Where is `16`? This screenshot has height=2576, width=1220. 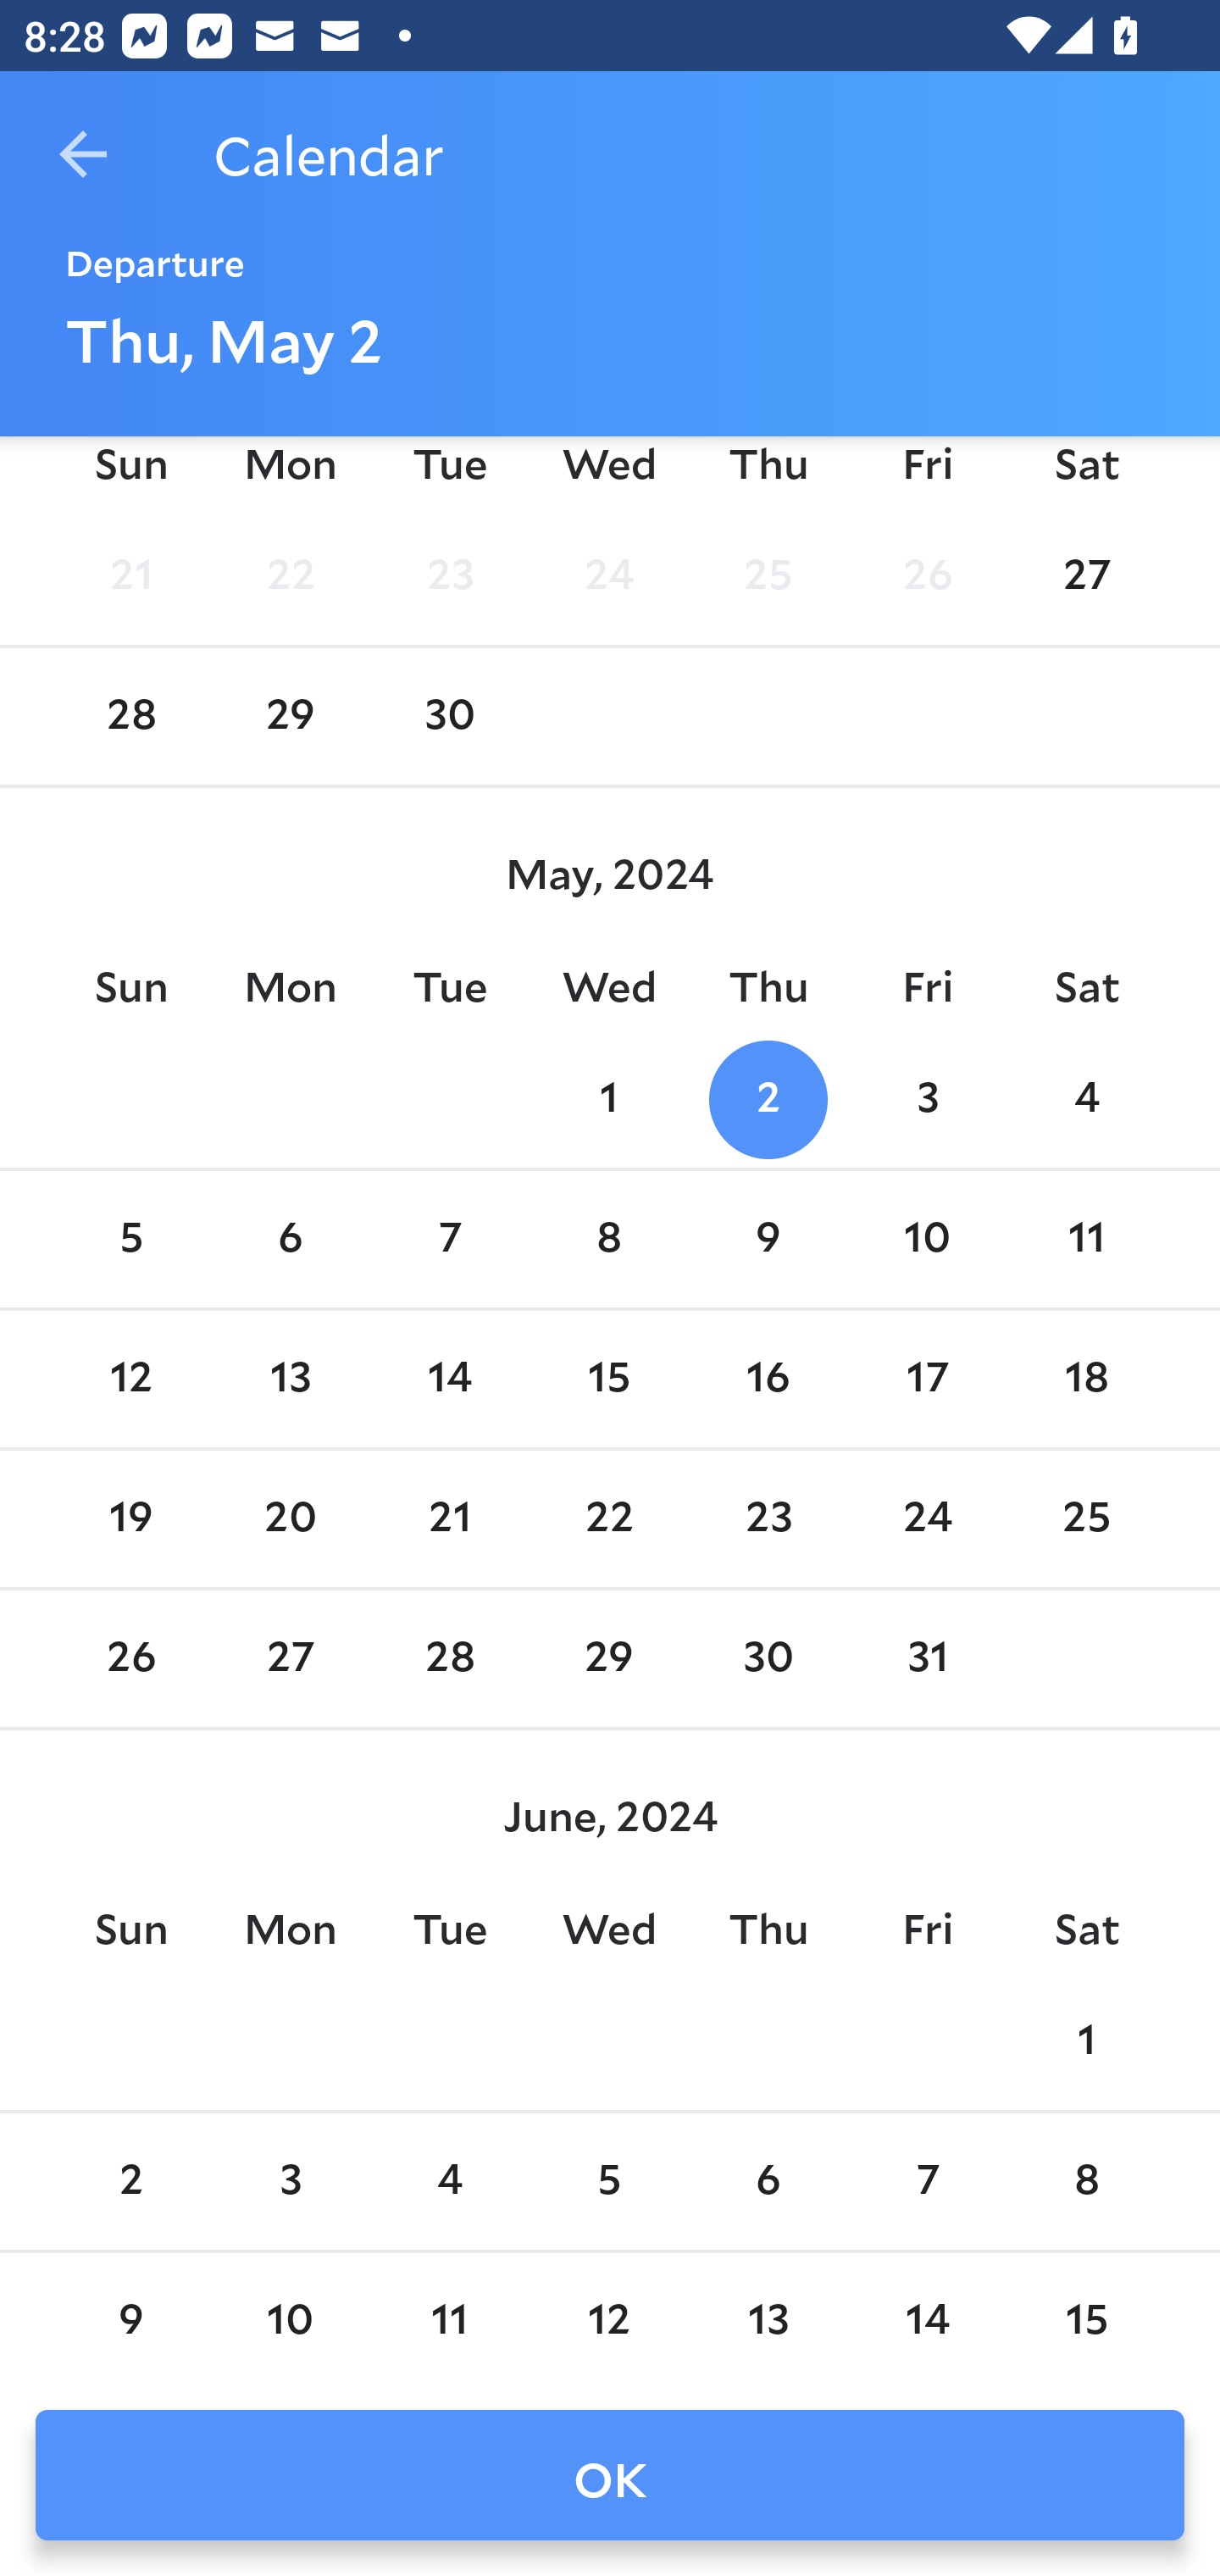 16 is located at coordinates (768, 1380).